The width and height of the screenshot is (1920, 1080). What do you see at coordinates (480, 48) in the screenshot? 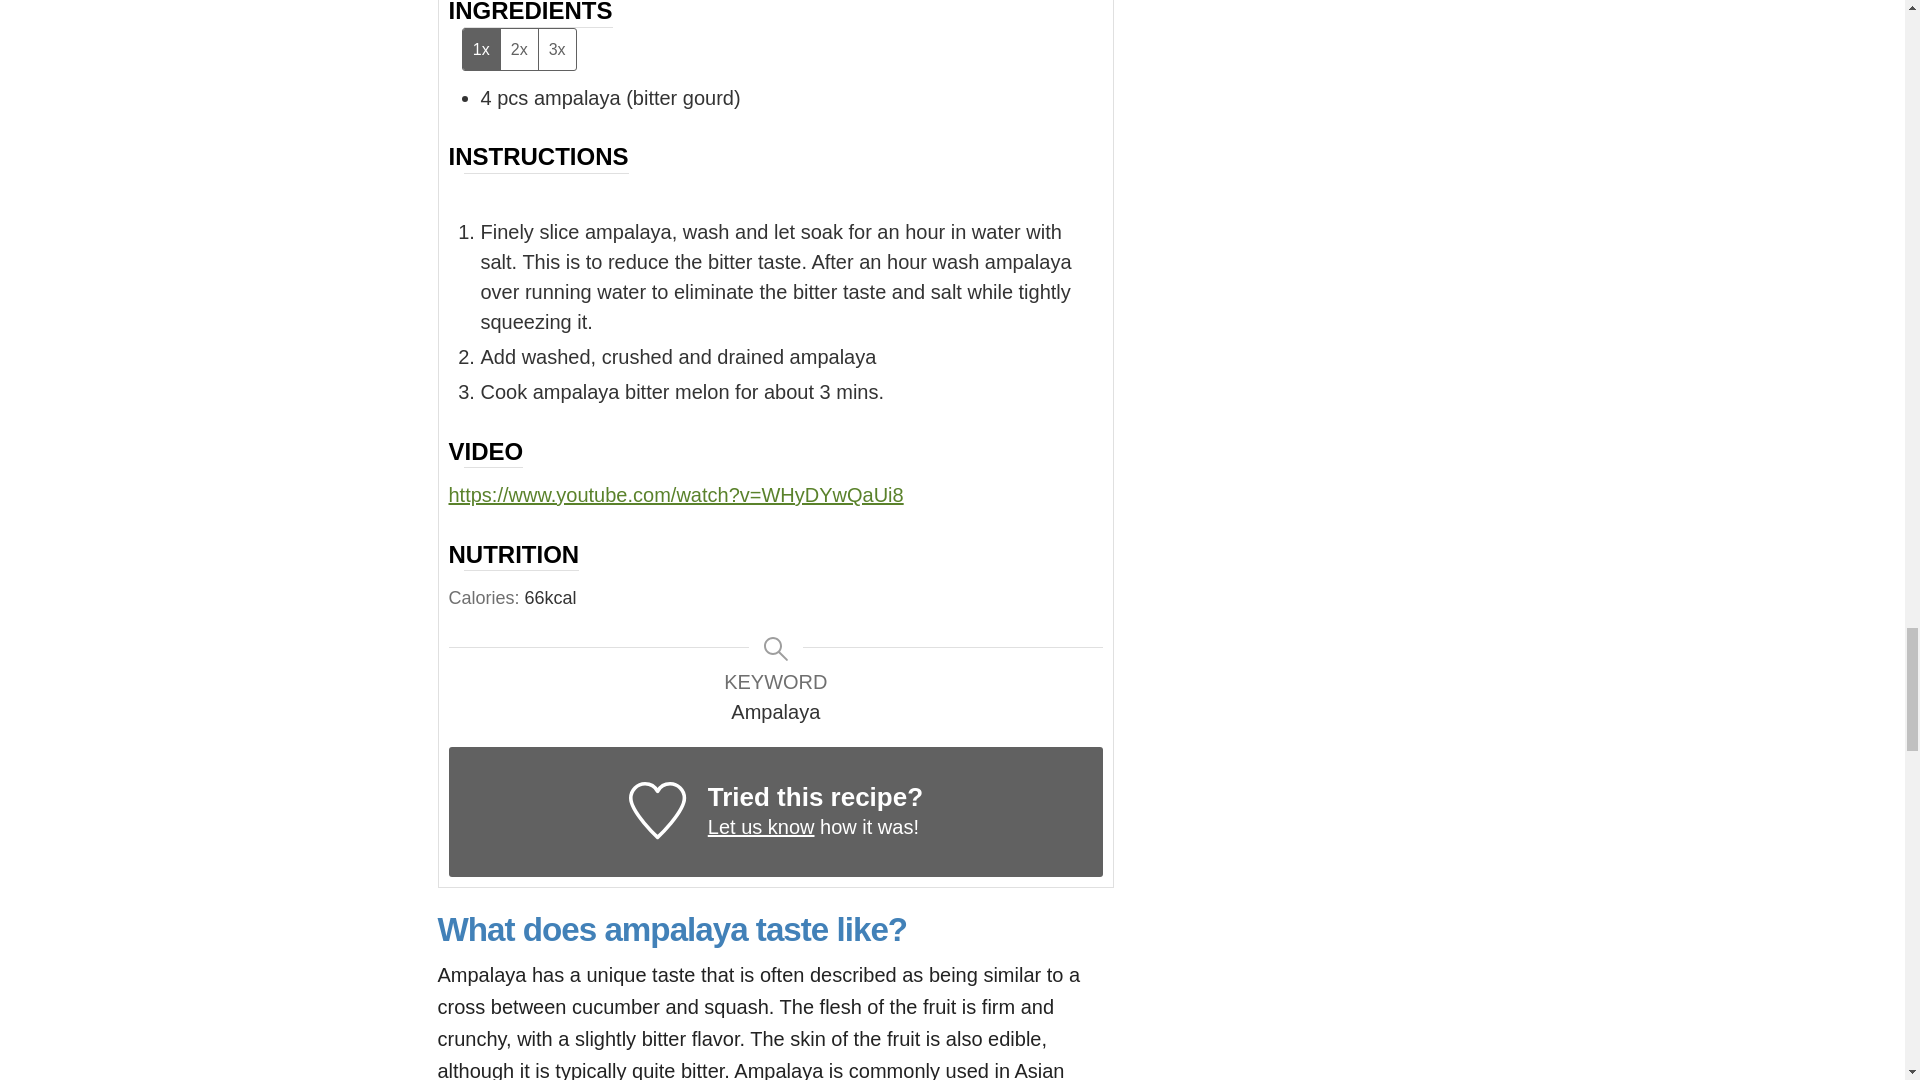
I see `1x` at bounding box center [480, 48].